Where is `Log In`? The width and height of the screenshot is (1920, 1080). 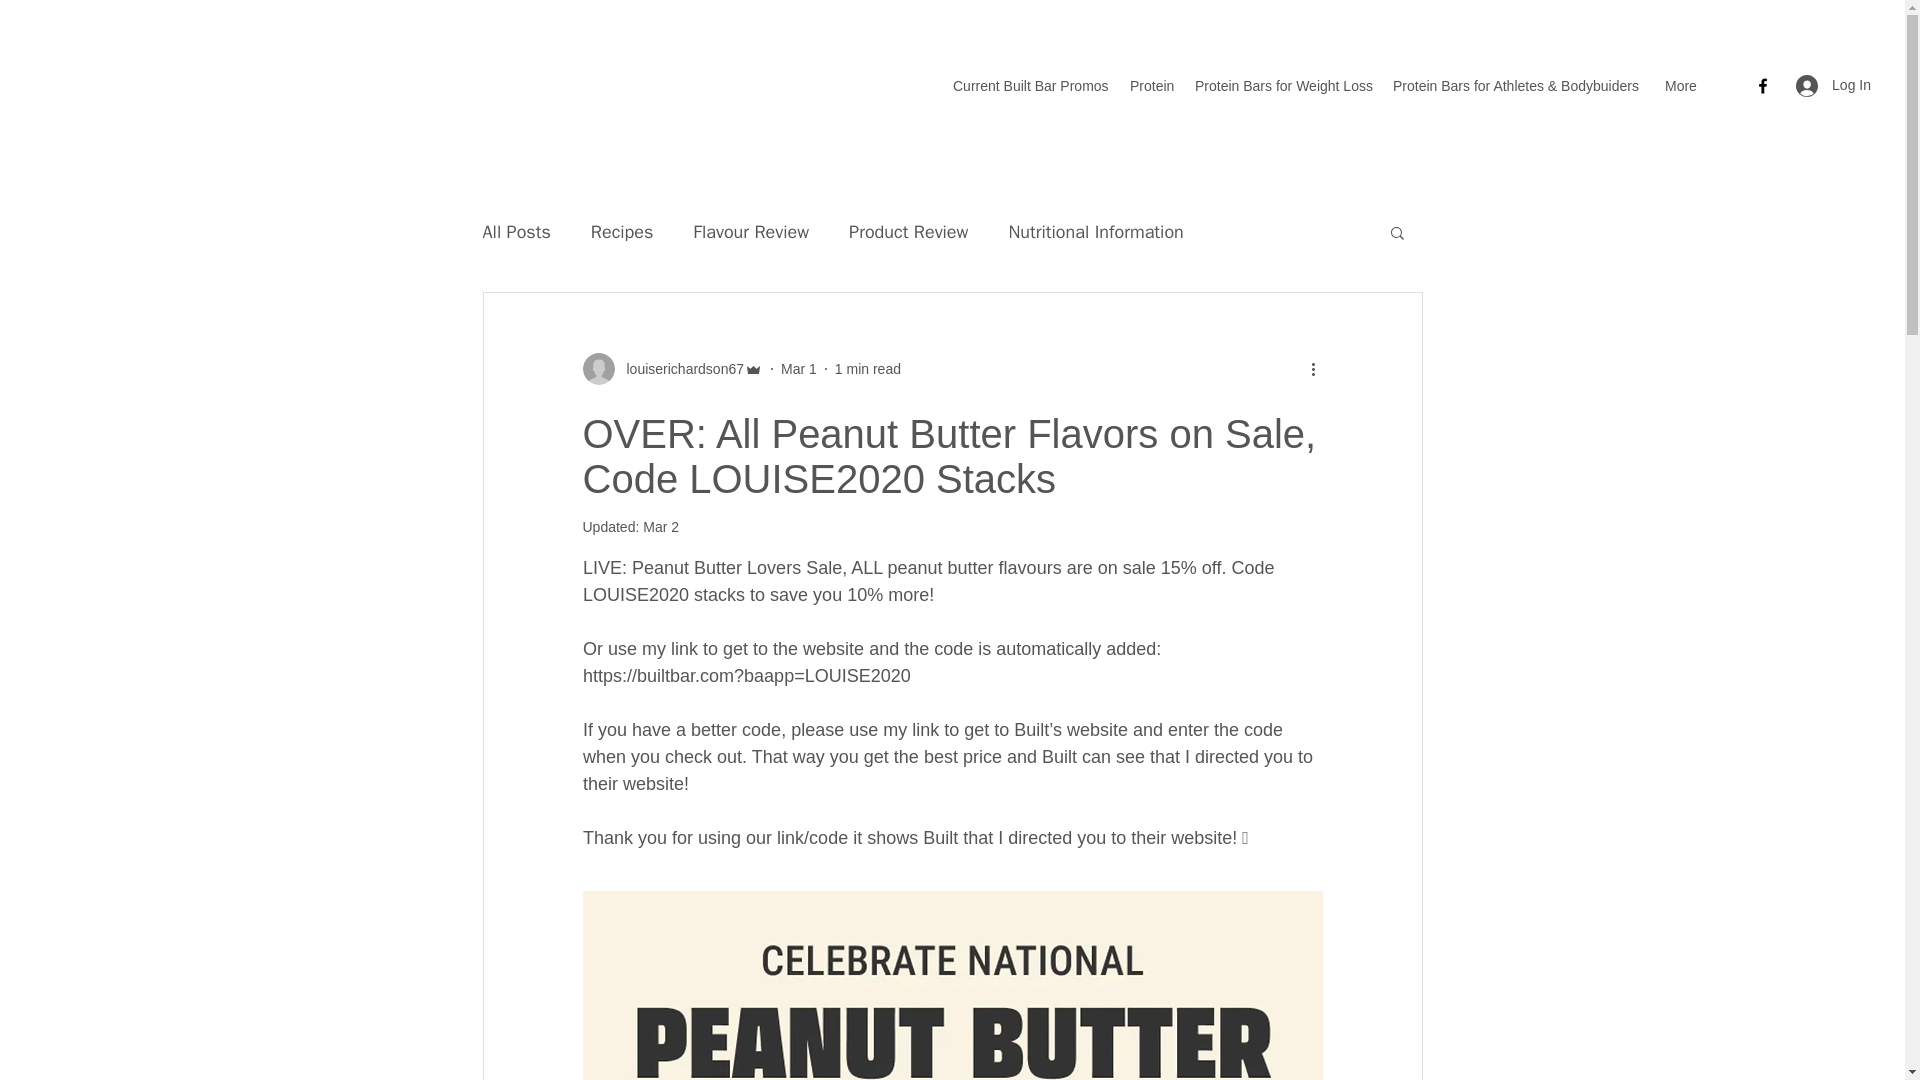
Log In is located at coordinates (1833, 84).